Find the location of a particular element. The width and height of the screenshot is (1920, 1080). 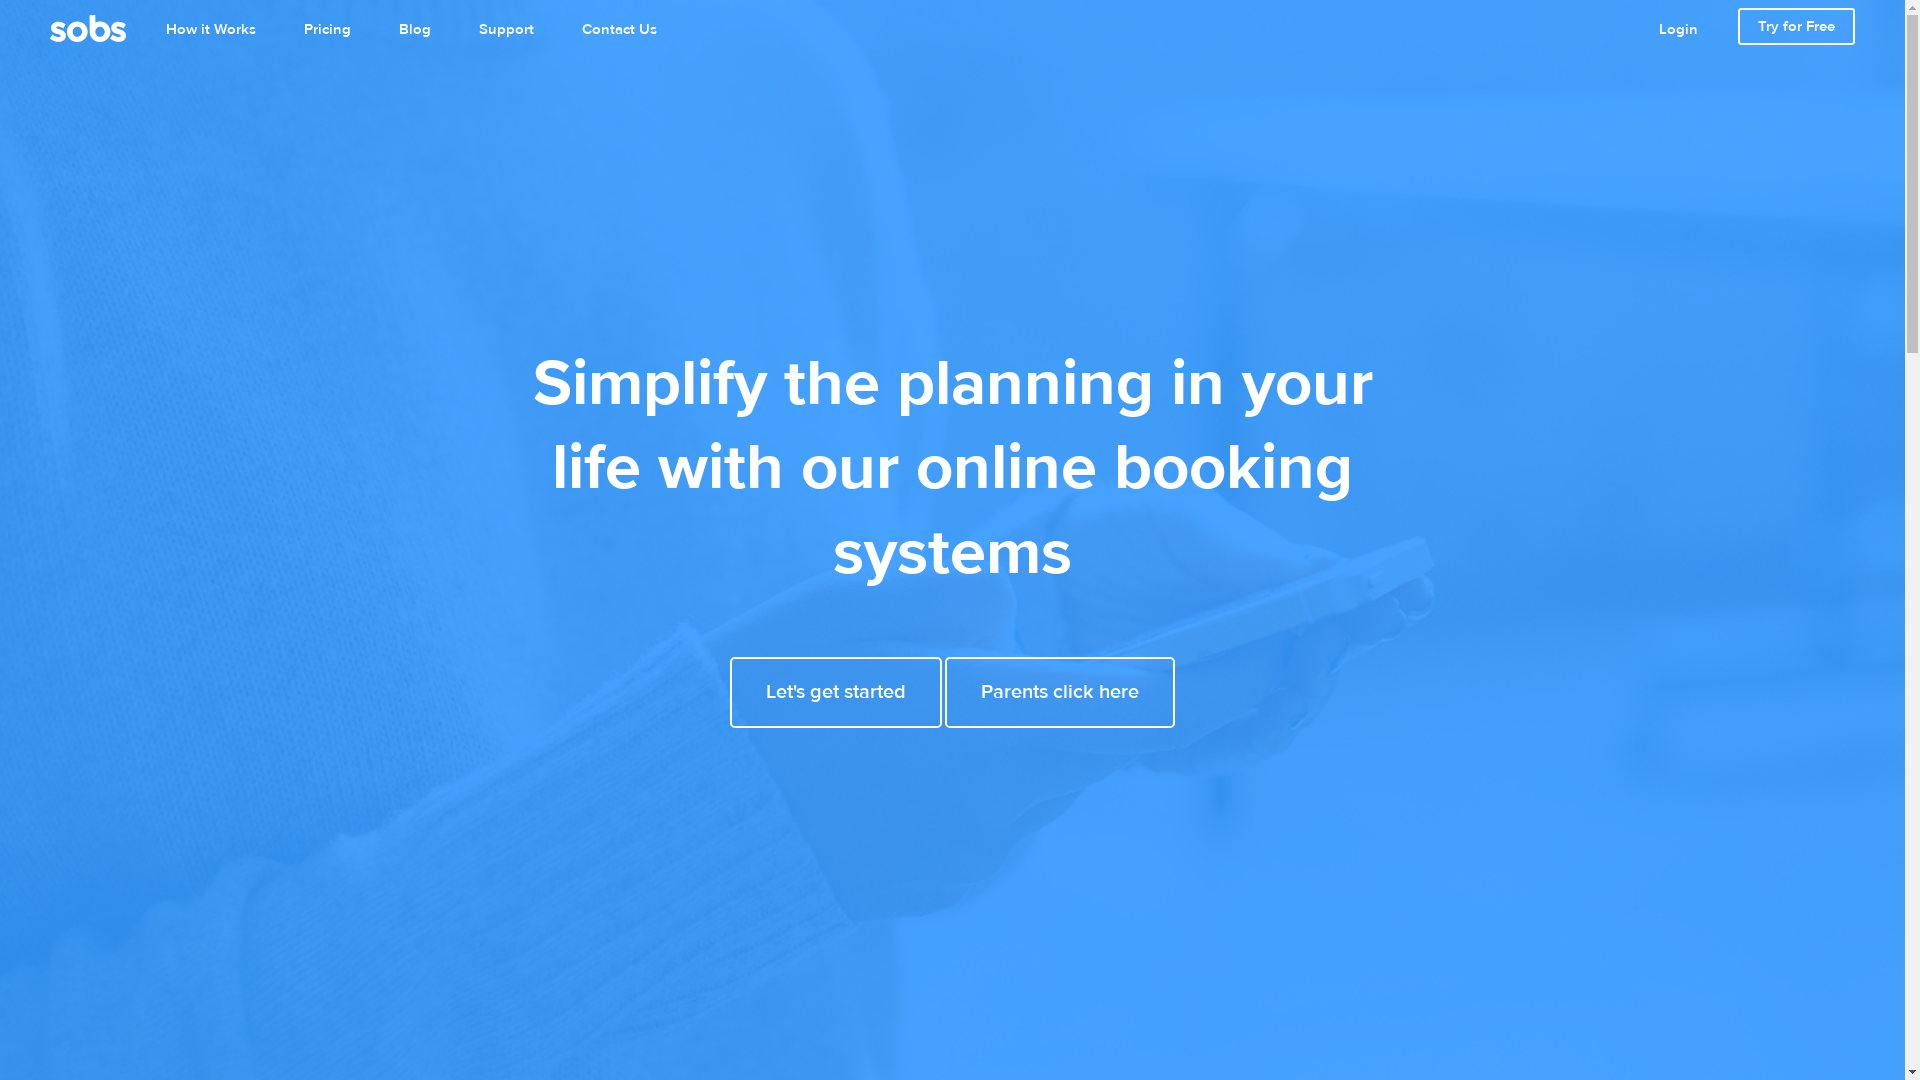

Pricing is located at coordinates (328, 30).